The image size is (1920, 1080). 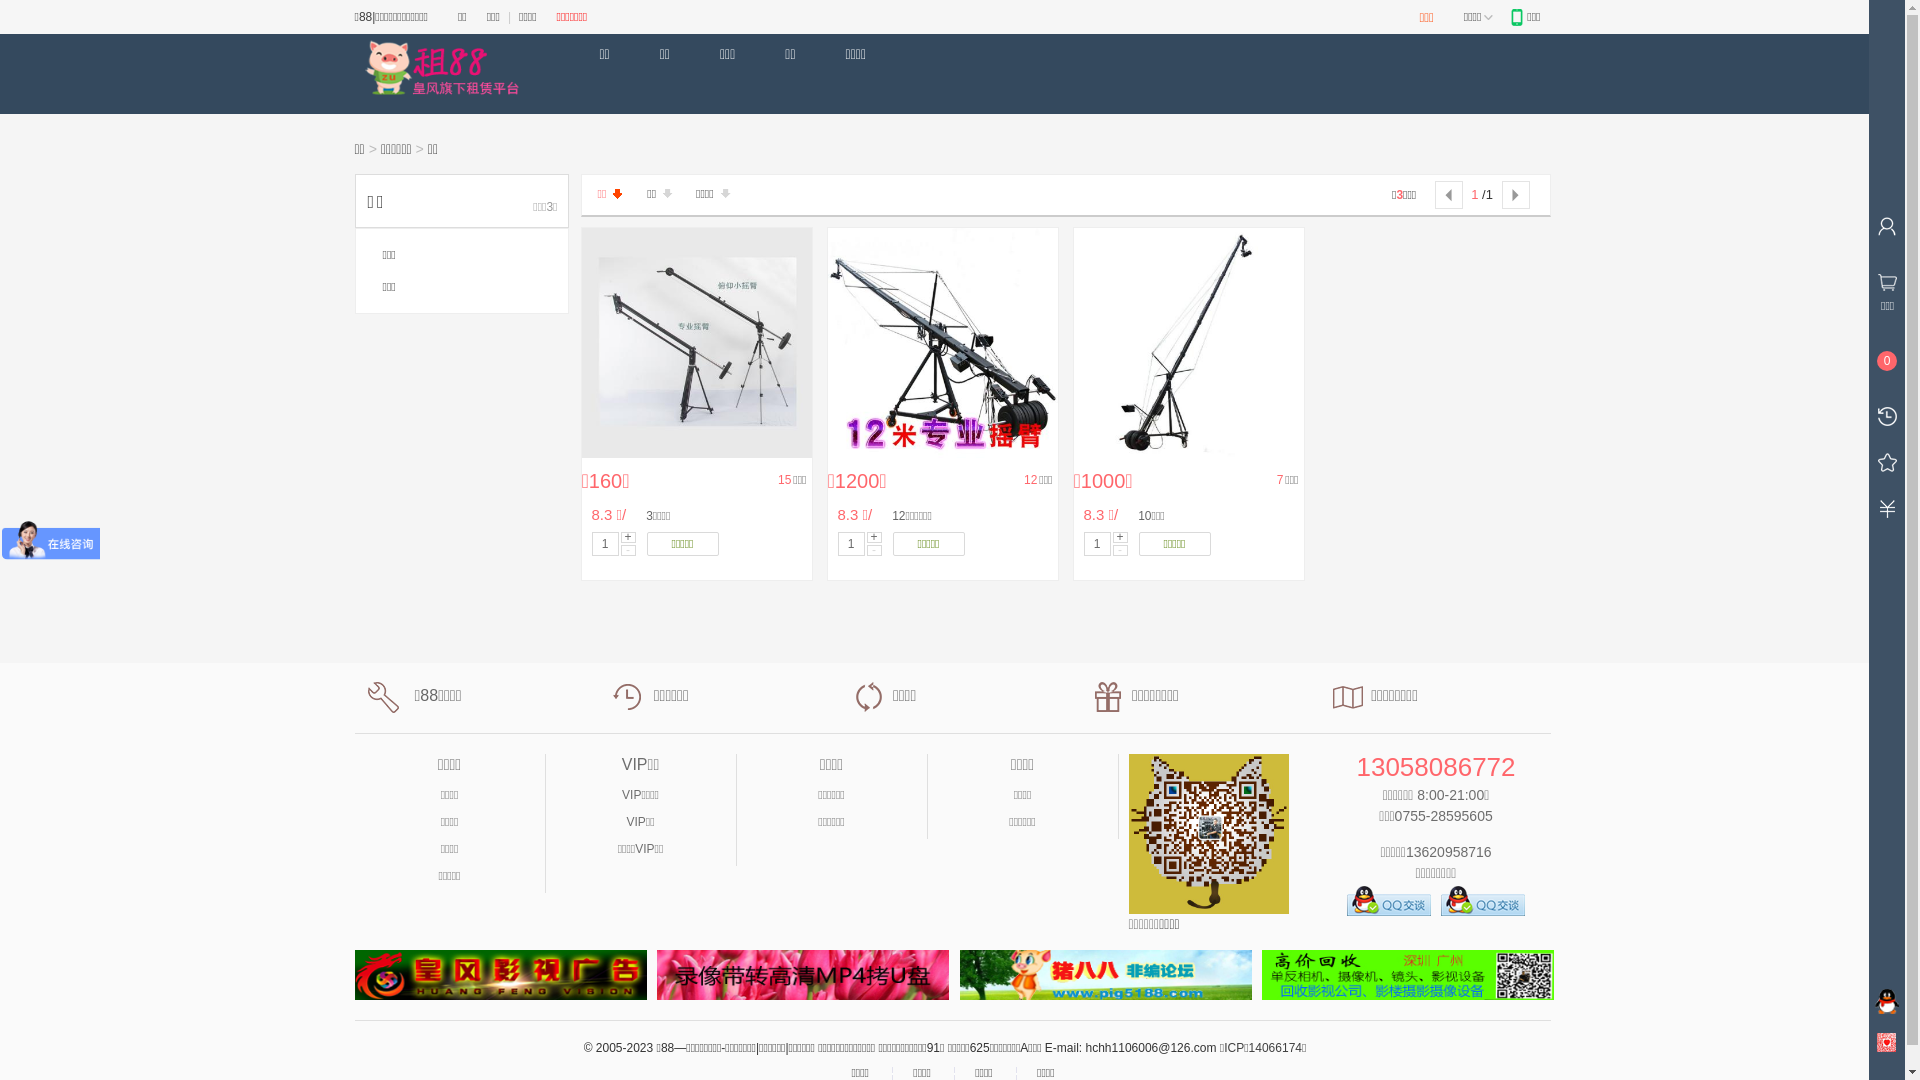 What do you see at coordinates (874, 550) in the screenshot?
I see `-` at bounding box center [874, 550].